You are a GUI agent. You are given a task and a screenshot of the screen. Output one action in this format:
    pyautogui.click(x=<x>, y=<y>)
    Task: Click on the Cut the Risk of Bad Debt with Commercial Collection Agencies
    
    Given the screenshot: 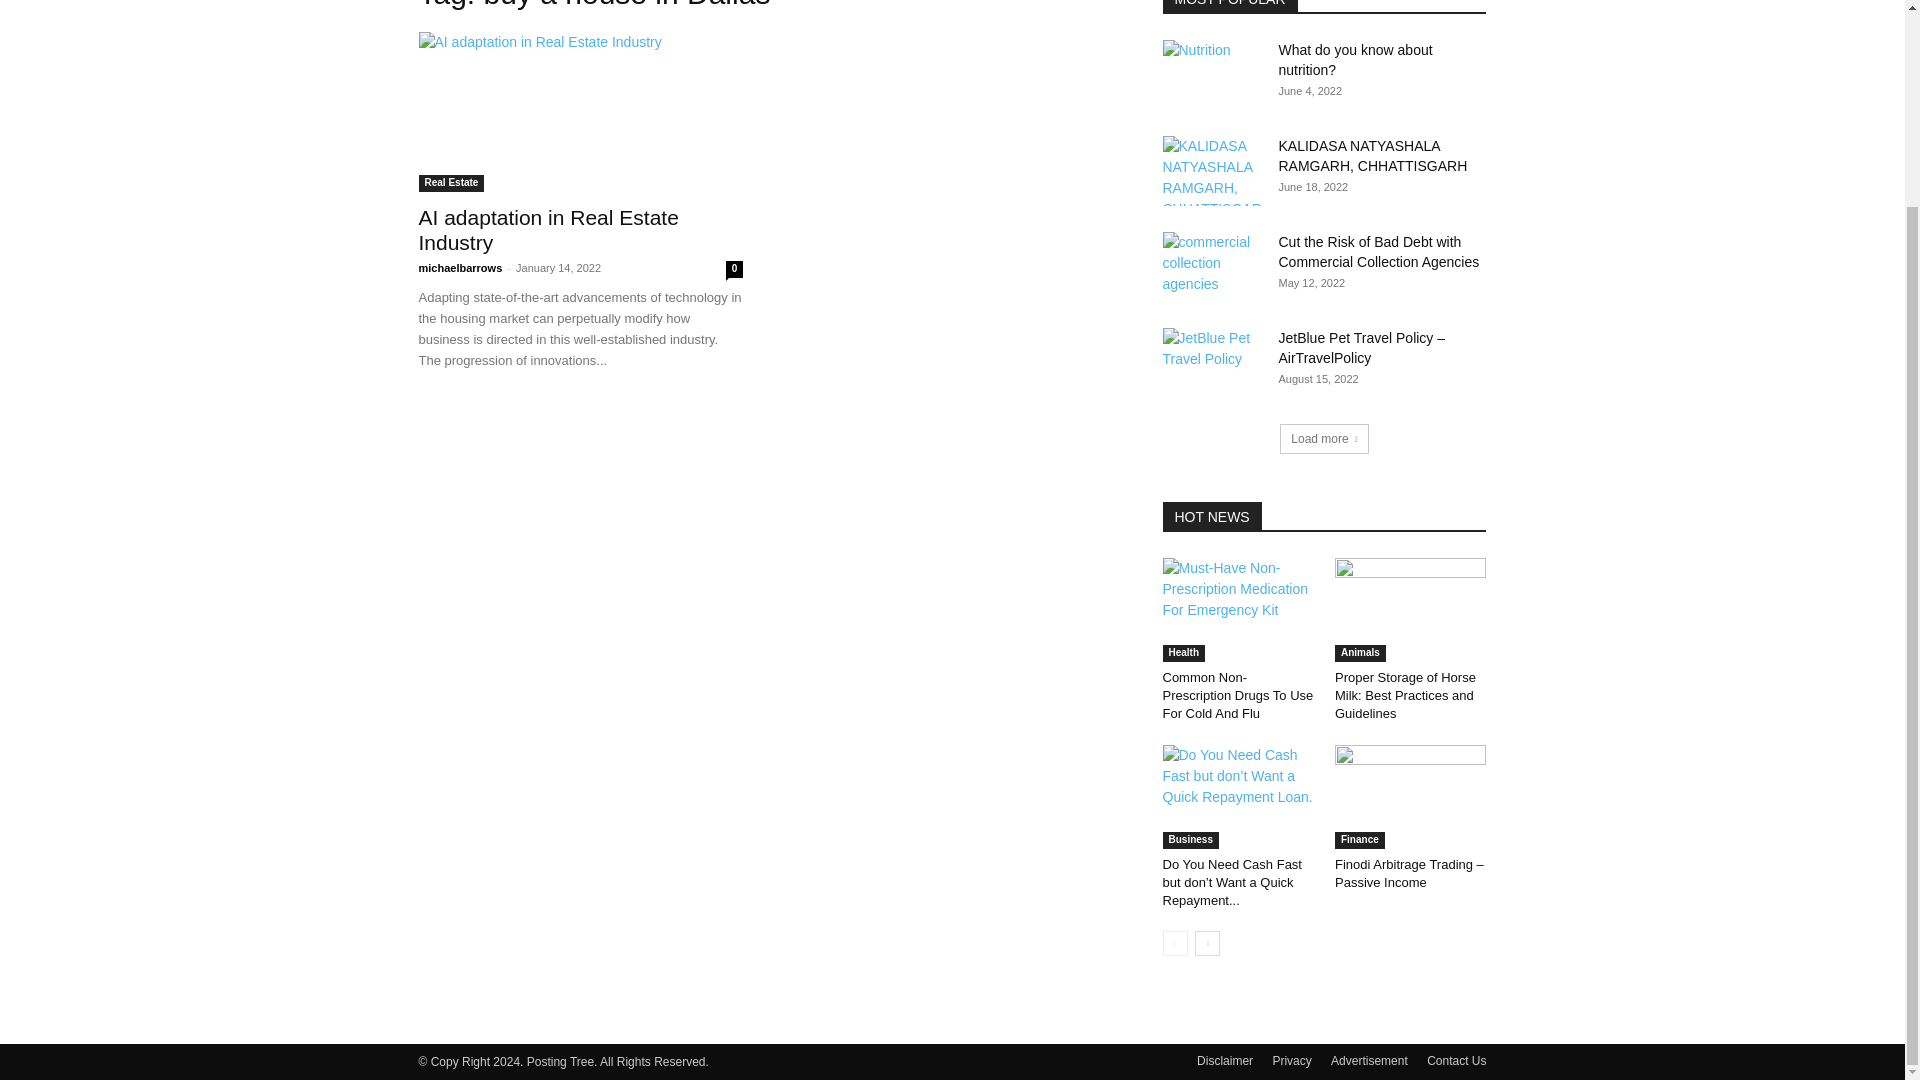 What is the action you would take?
    pyautogui.click(x=1378, y=252)
    